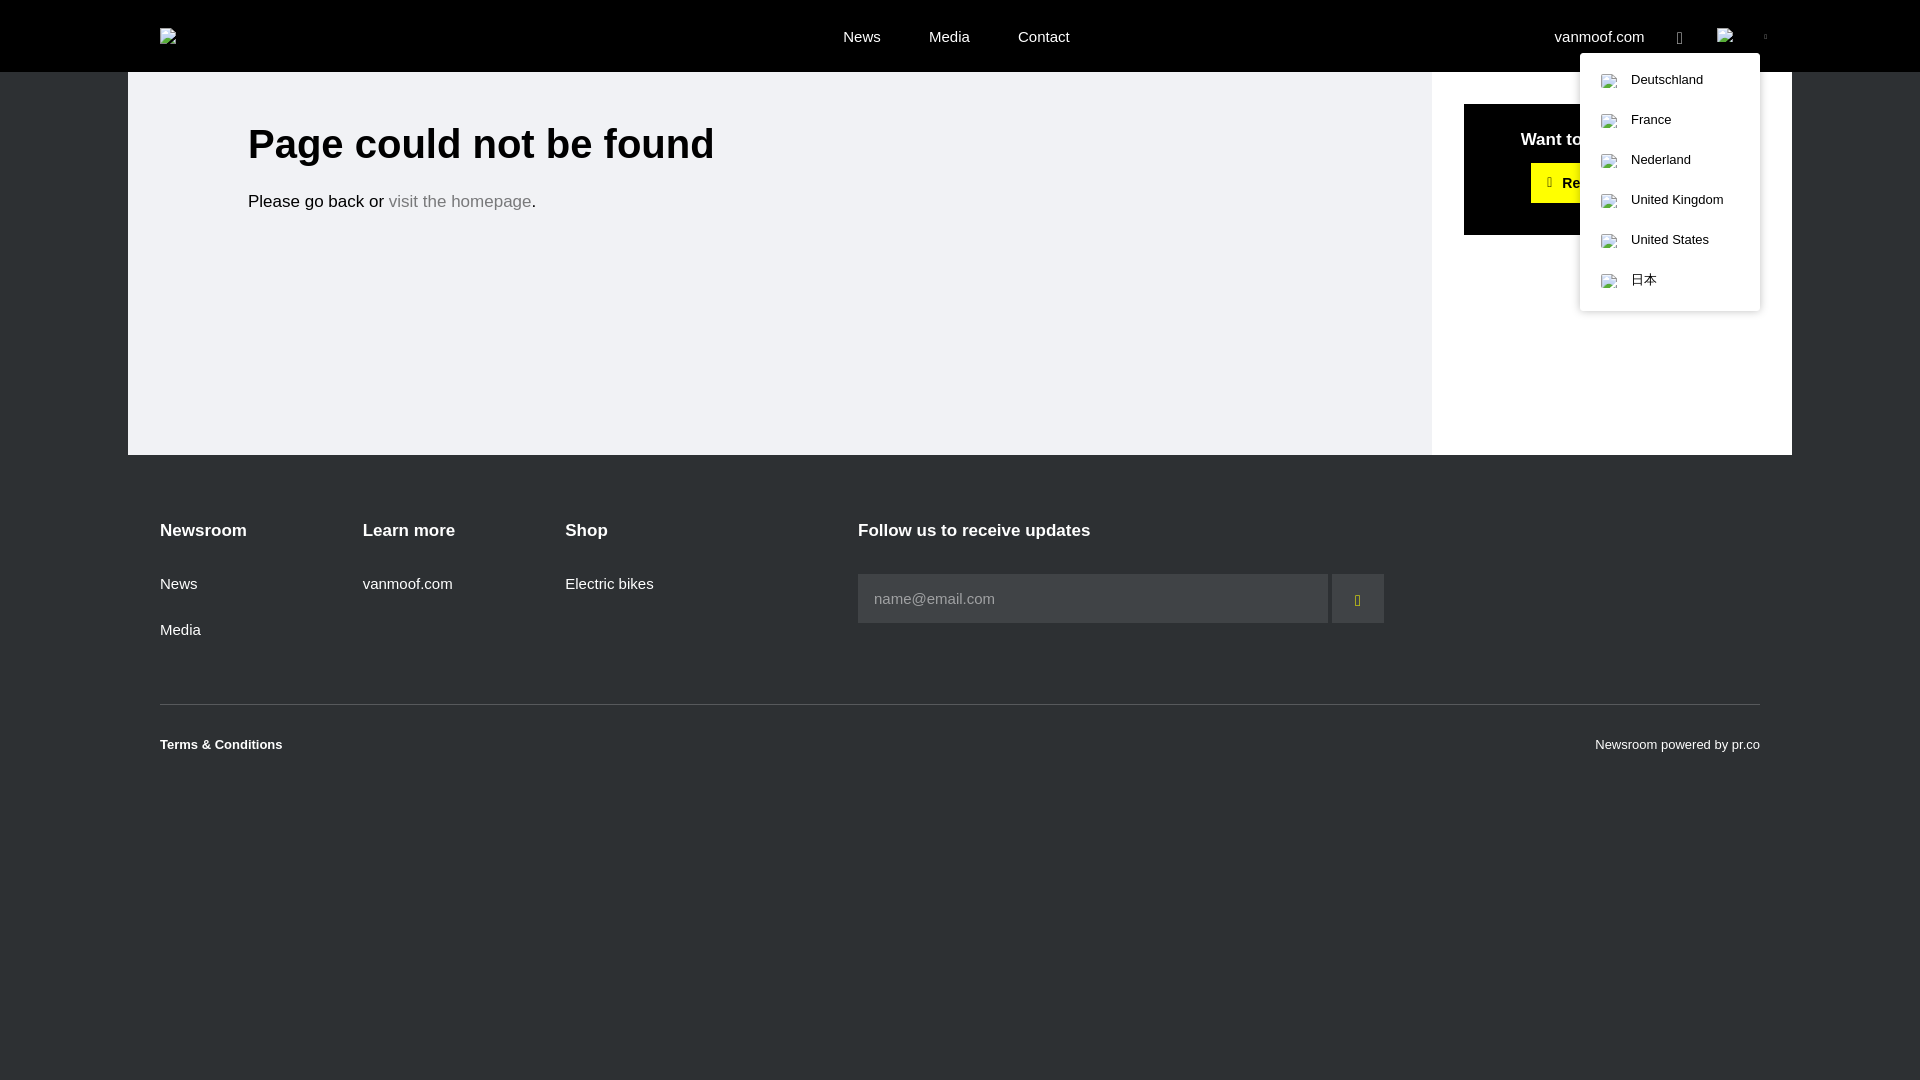  Describe the element at coordinates (408, 582) in the screenshot. I see `vanmoof.com` at that location.